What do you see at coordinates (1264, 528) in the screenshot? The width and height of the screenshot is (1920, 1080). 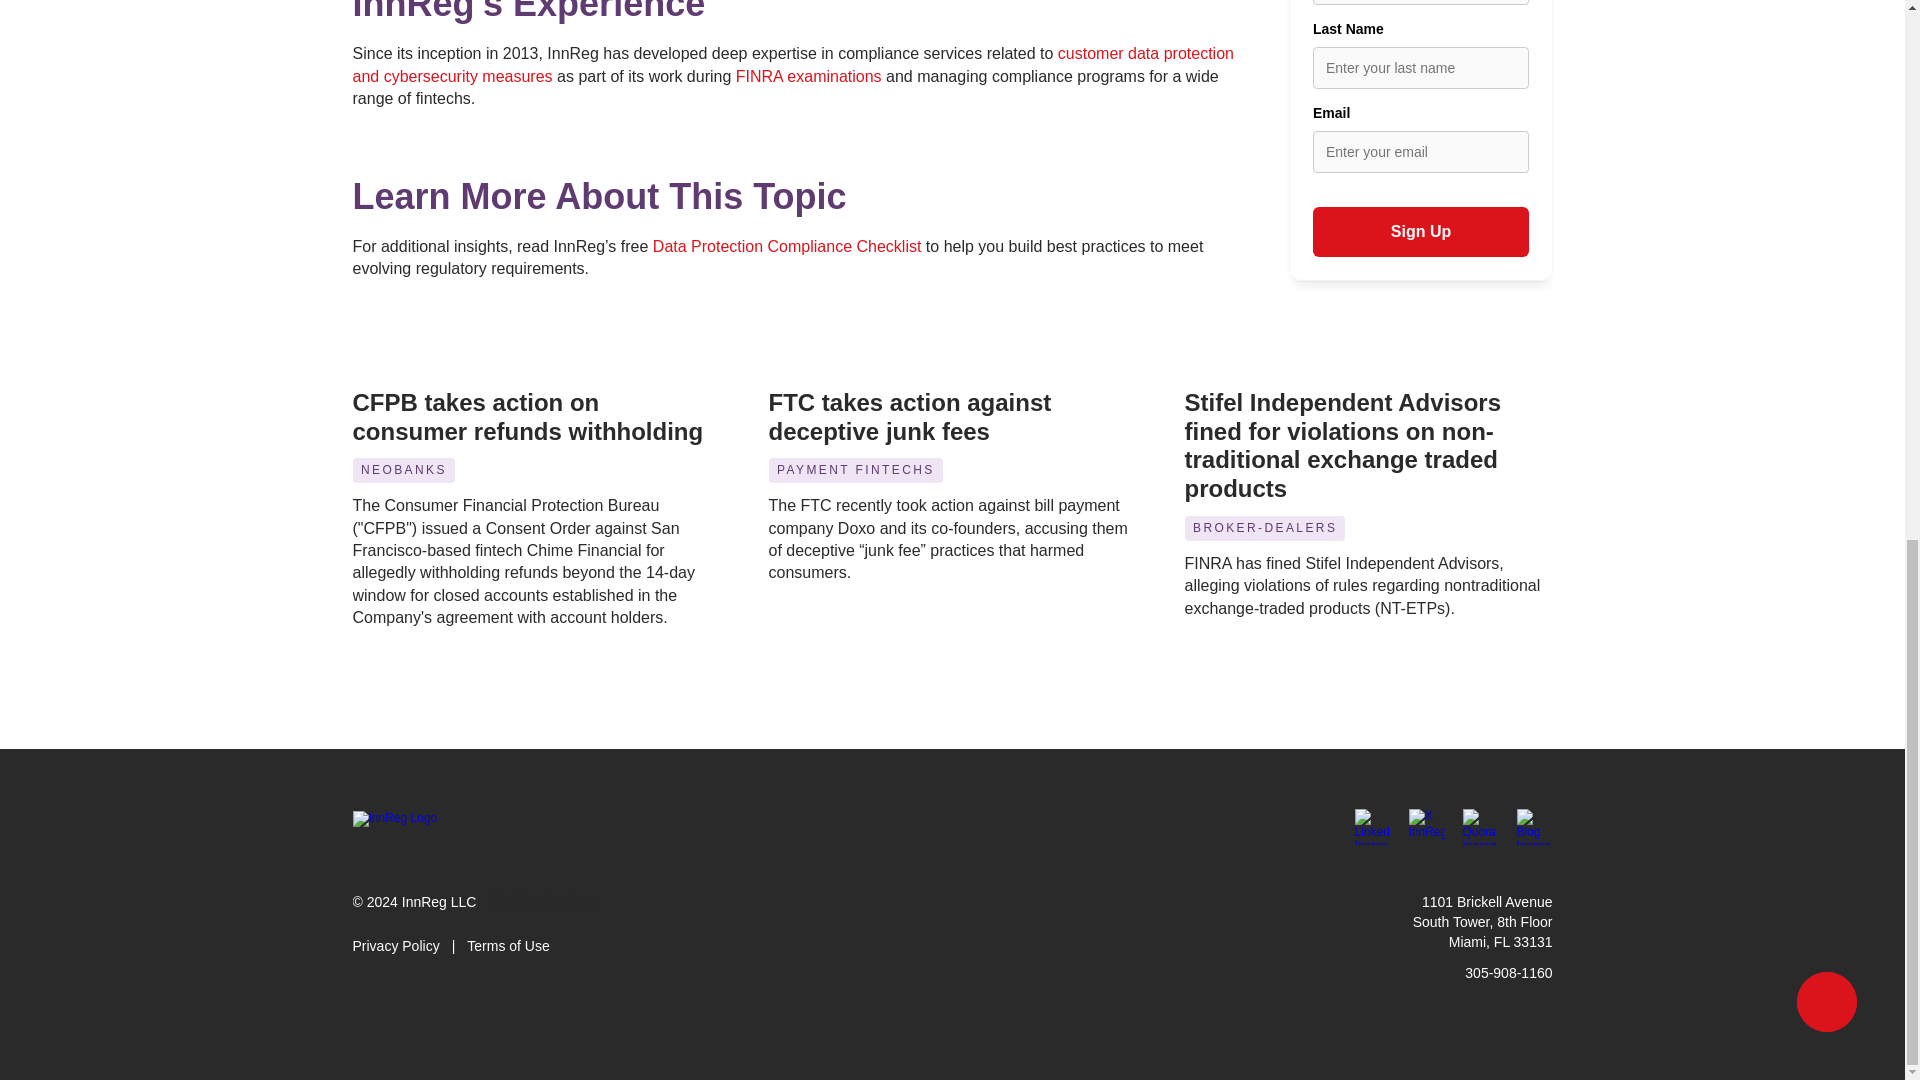 I see `BROKER-DEALERS` at bounding box center [1264, 528].